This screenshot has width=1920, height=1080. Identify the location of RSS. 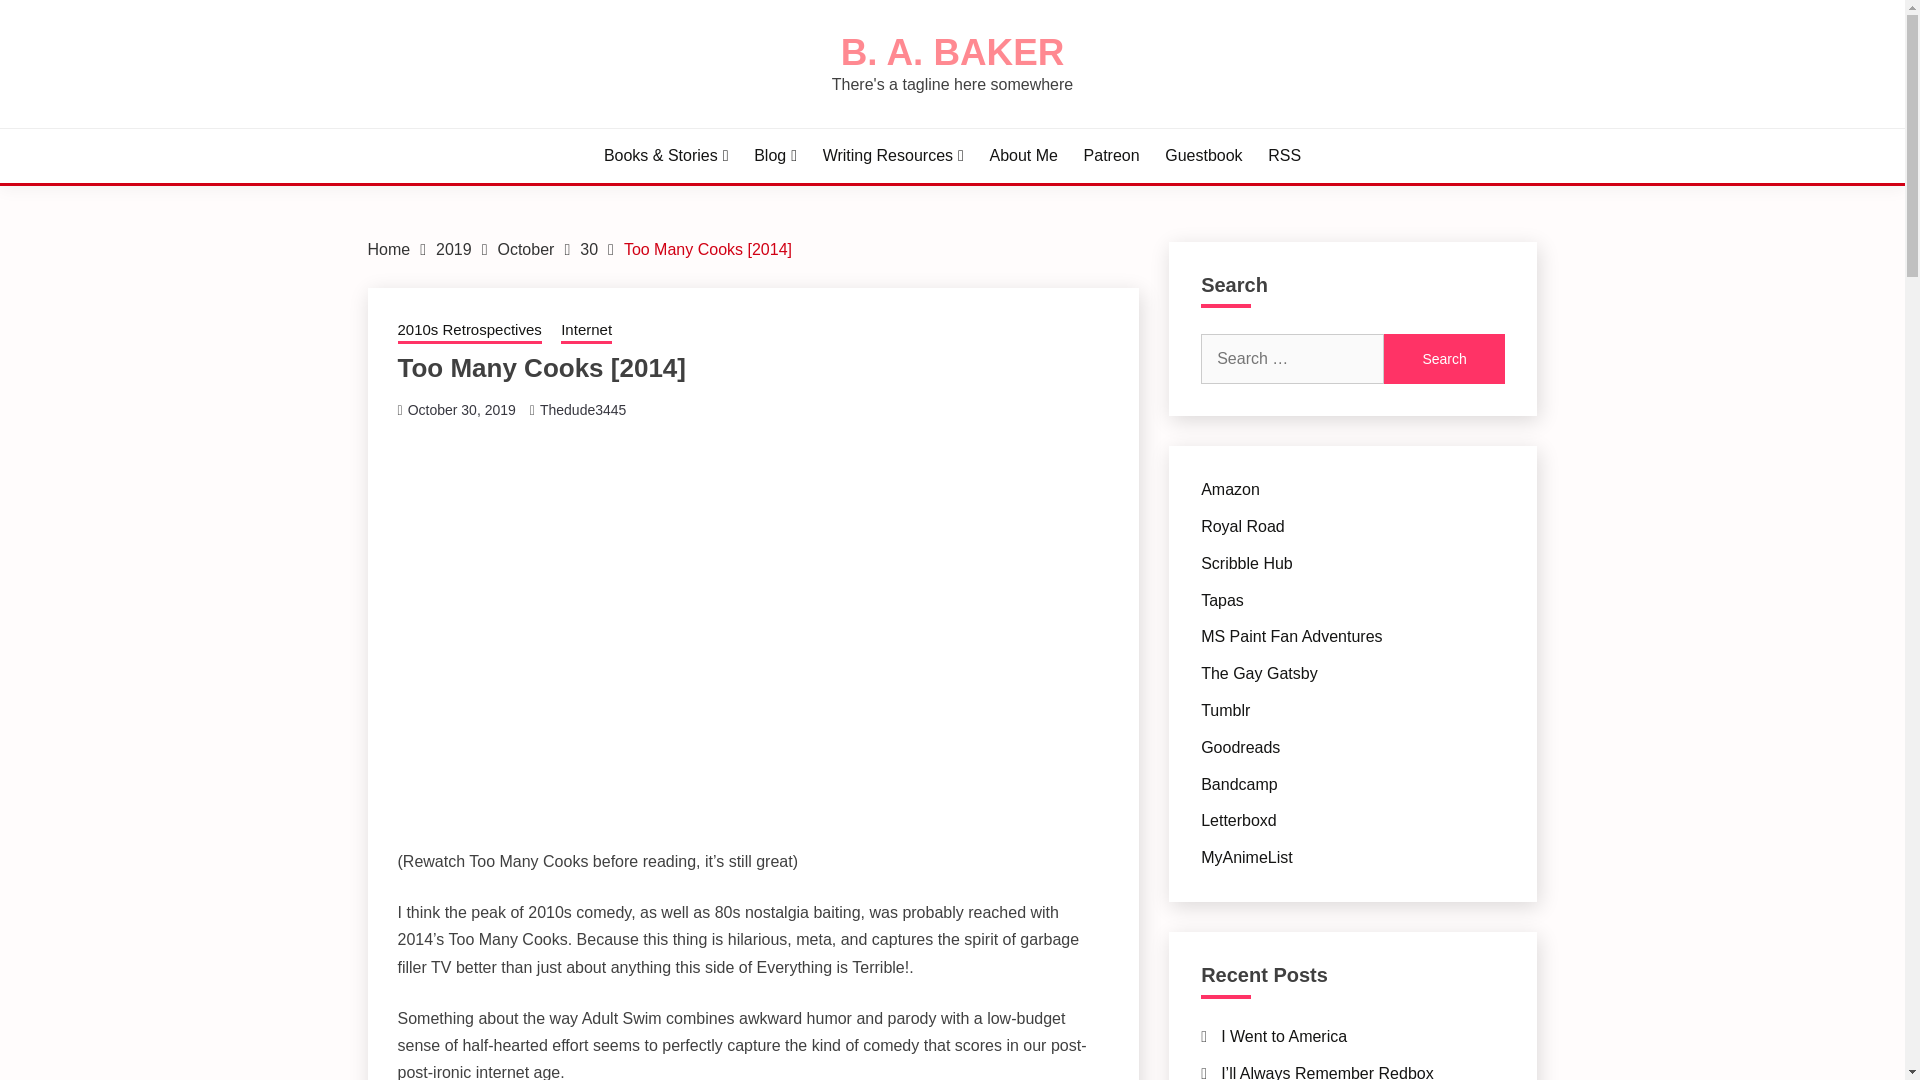
(1284, 156).